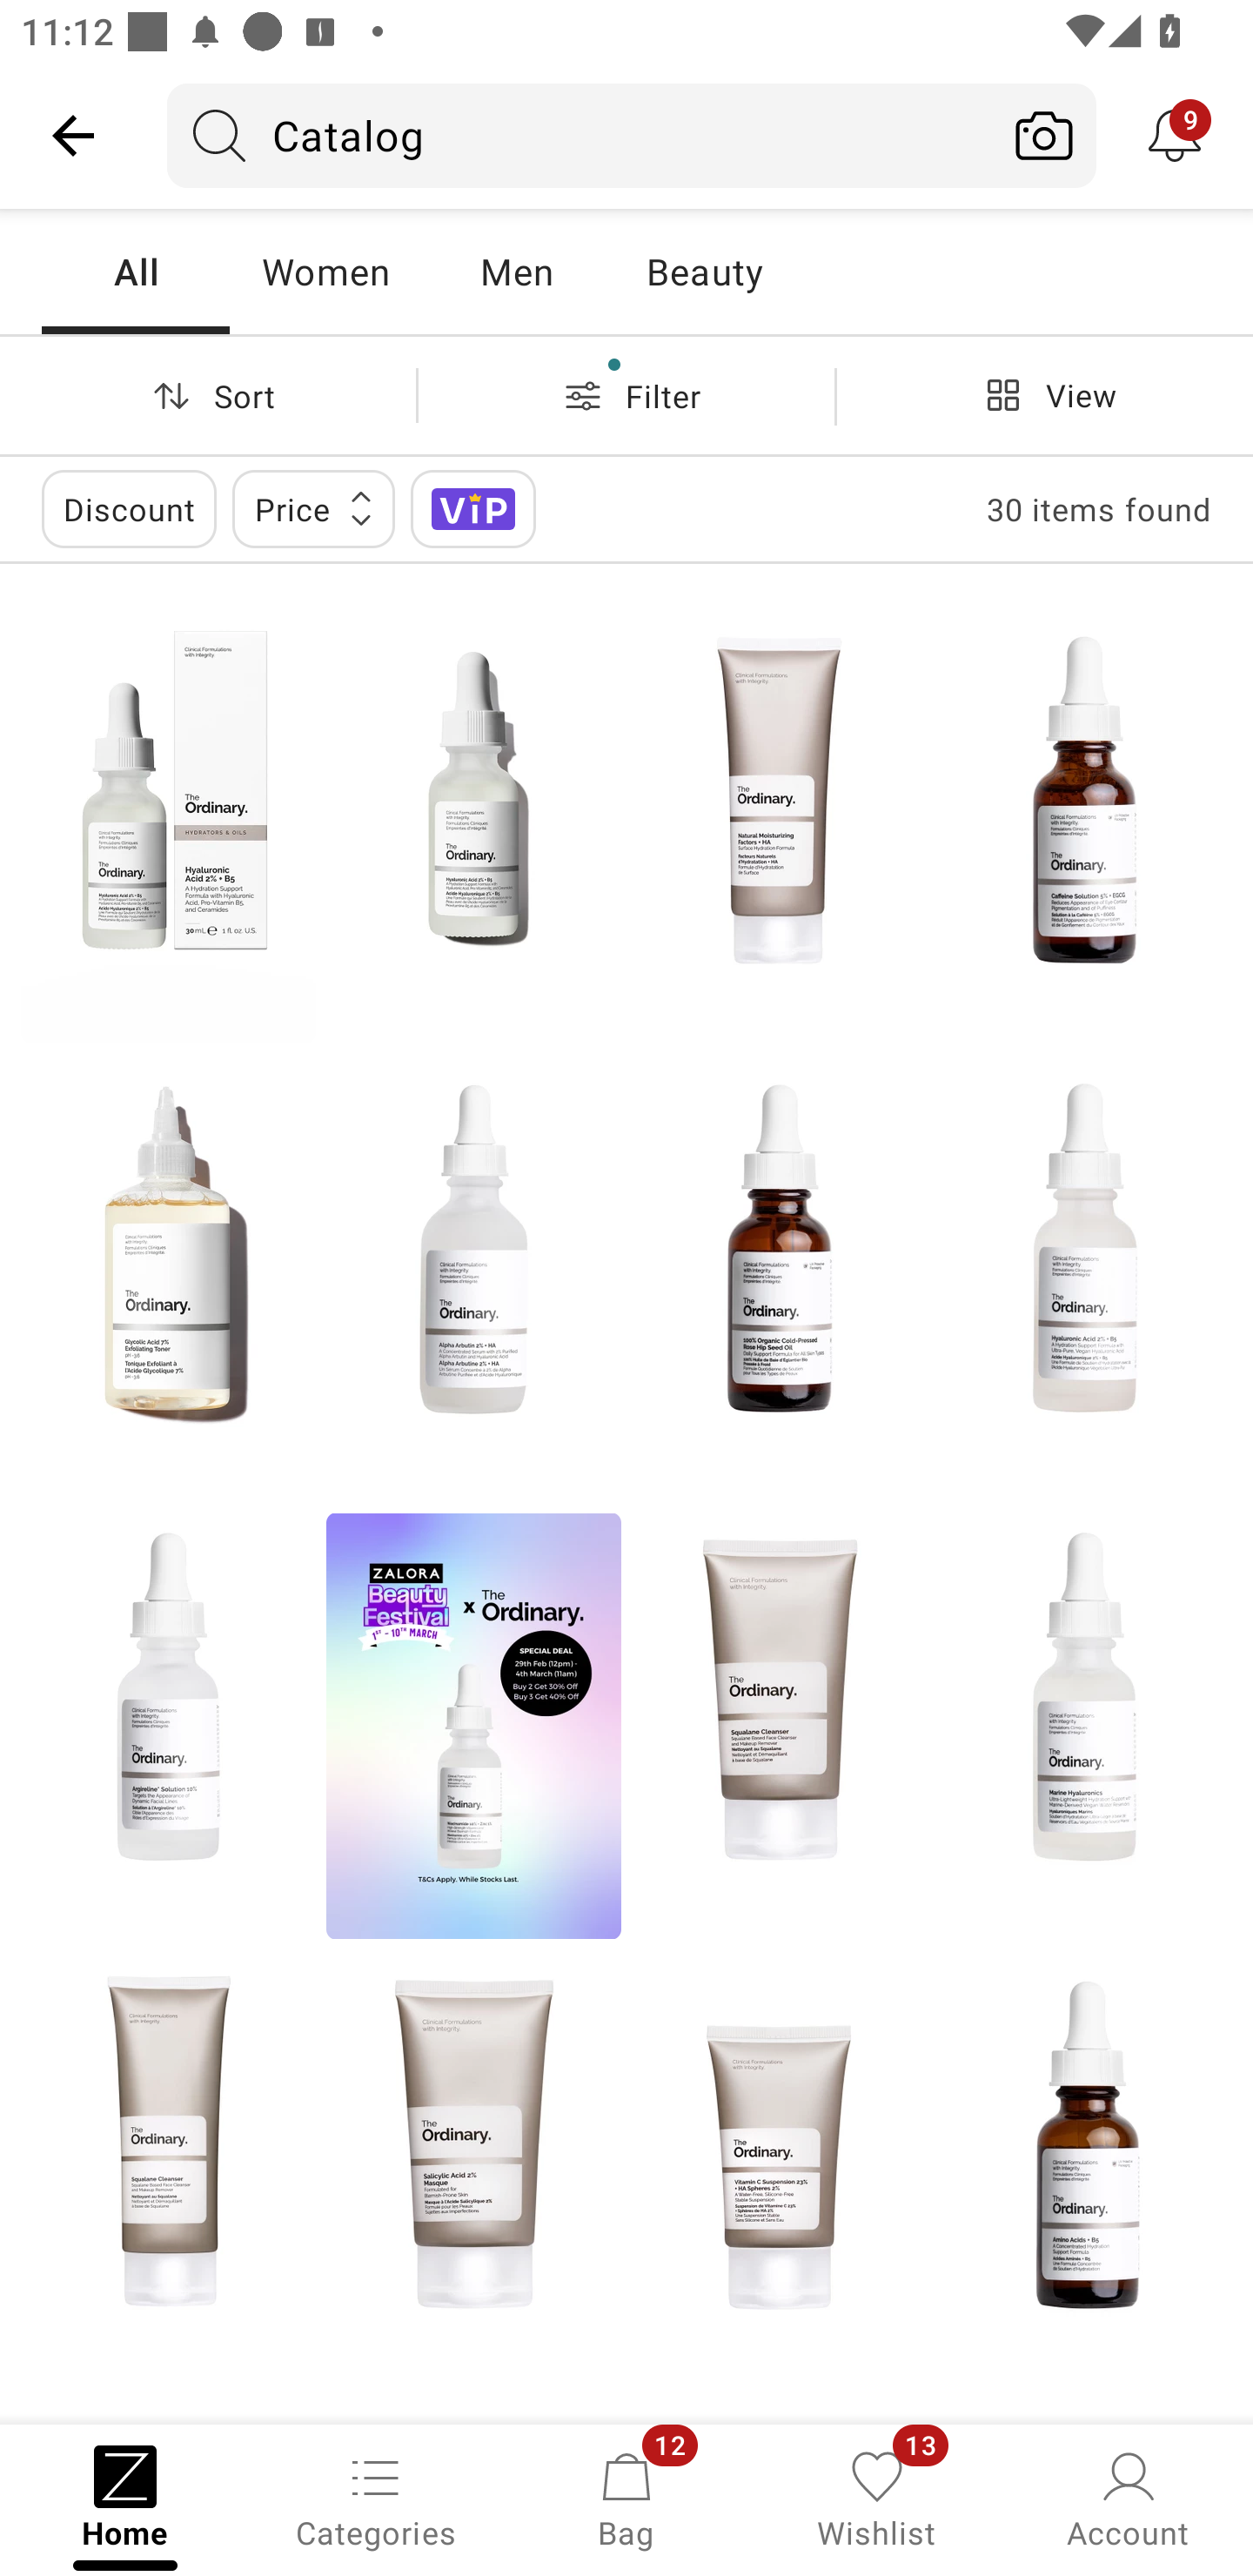  What do you see at coordinates (1128, 2498) in the screenshot?
I see `Account` at bounding box center [1128, 2498].